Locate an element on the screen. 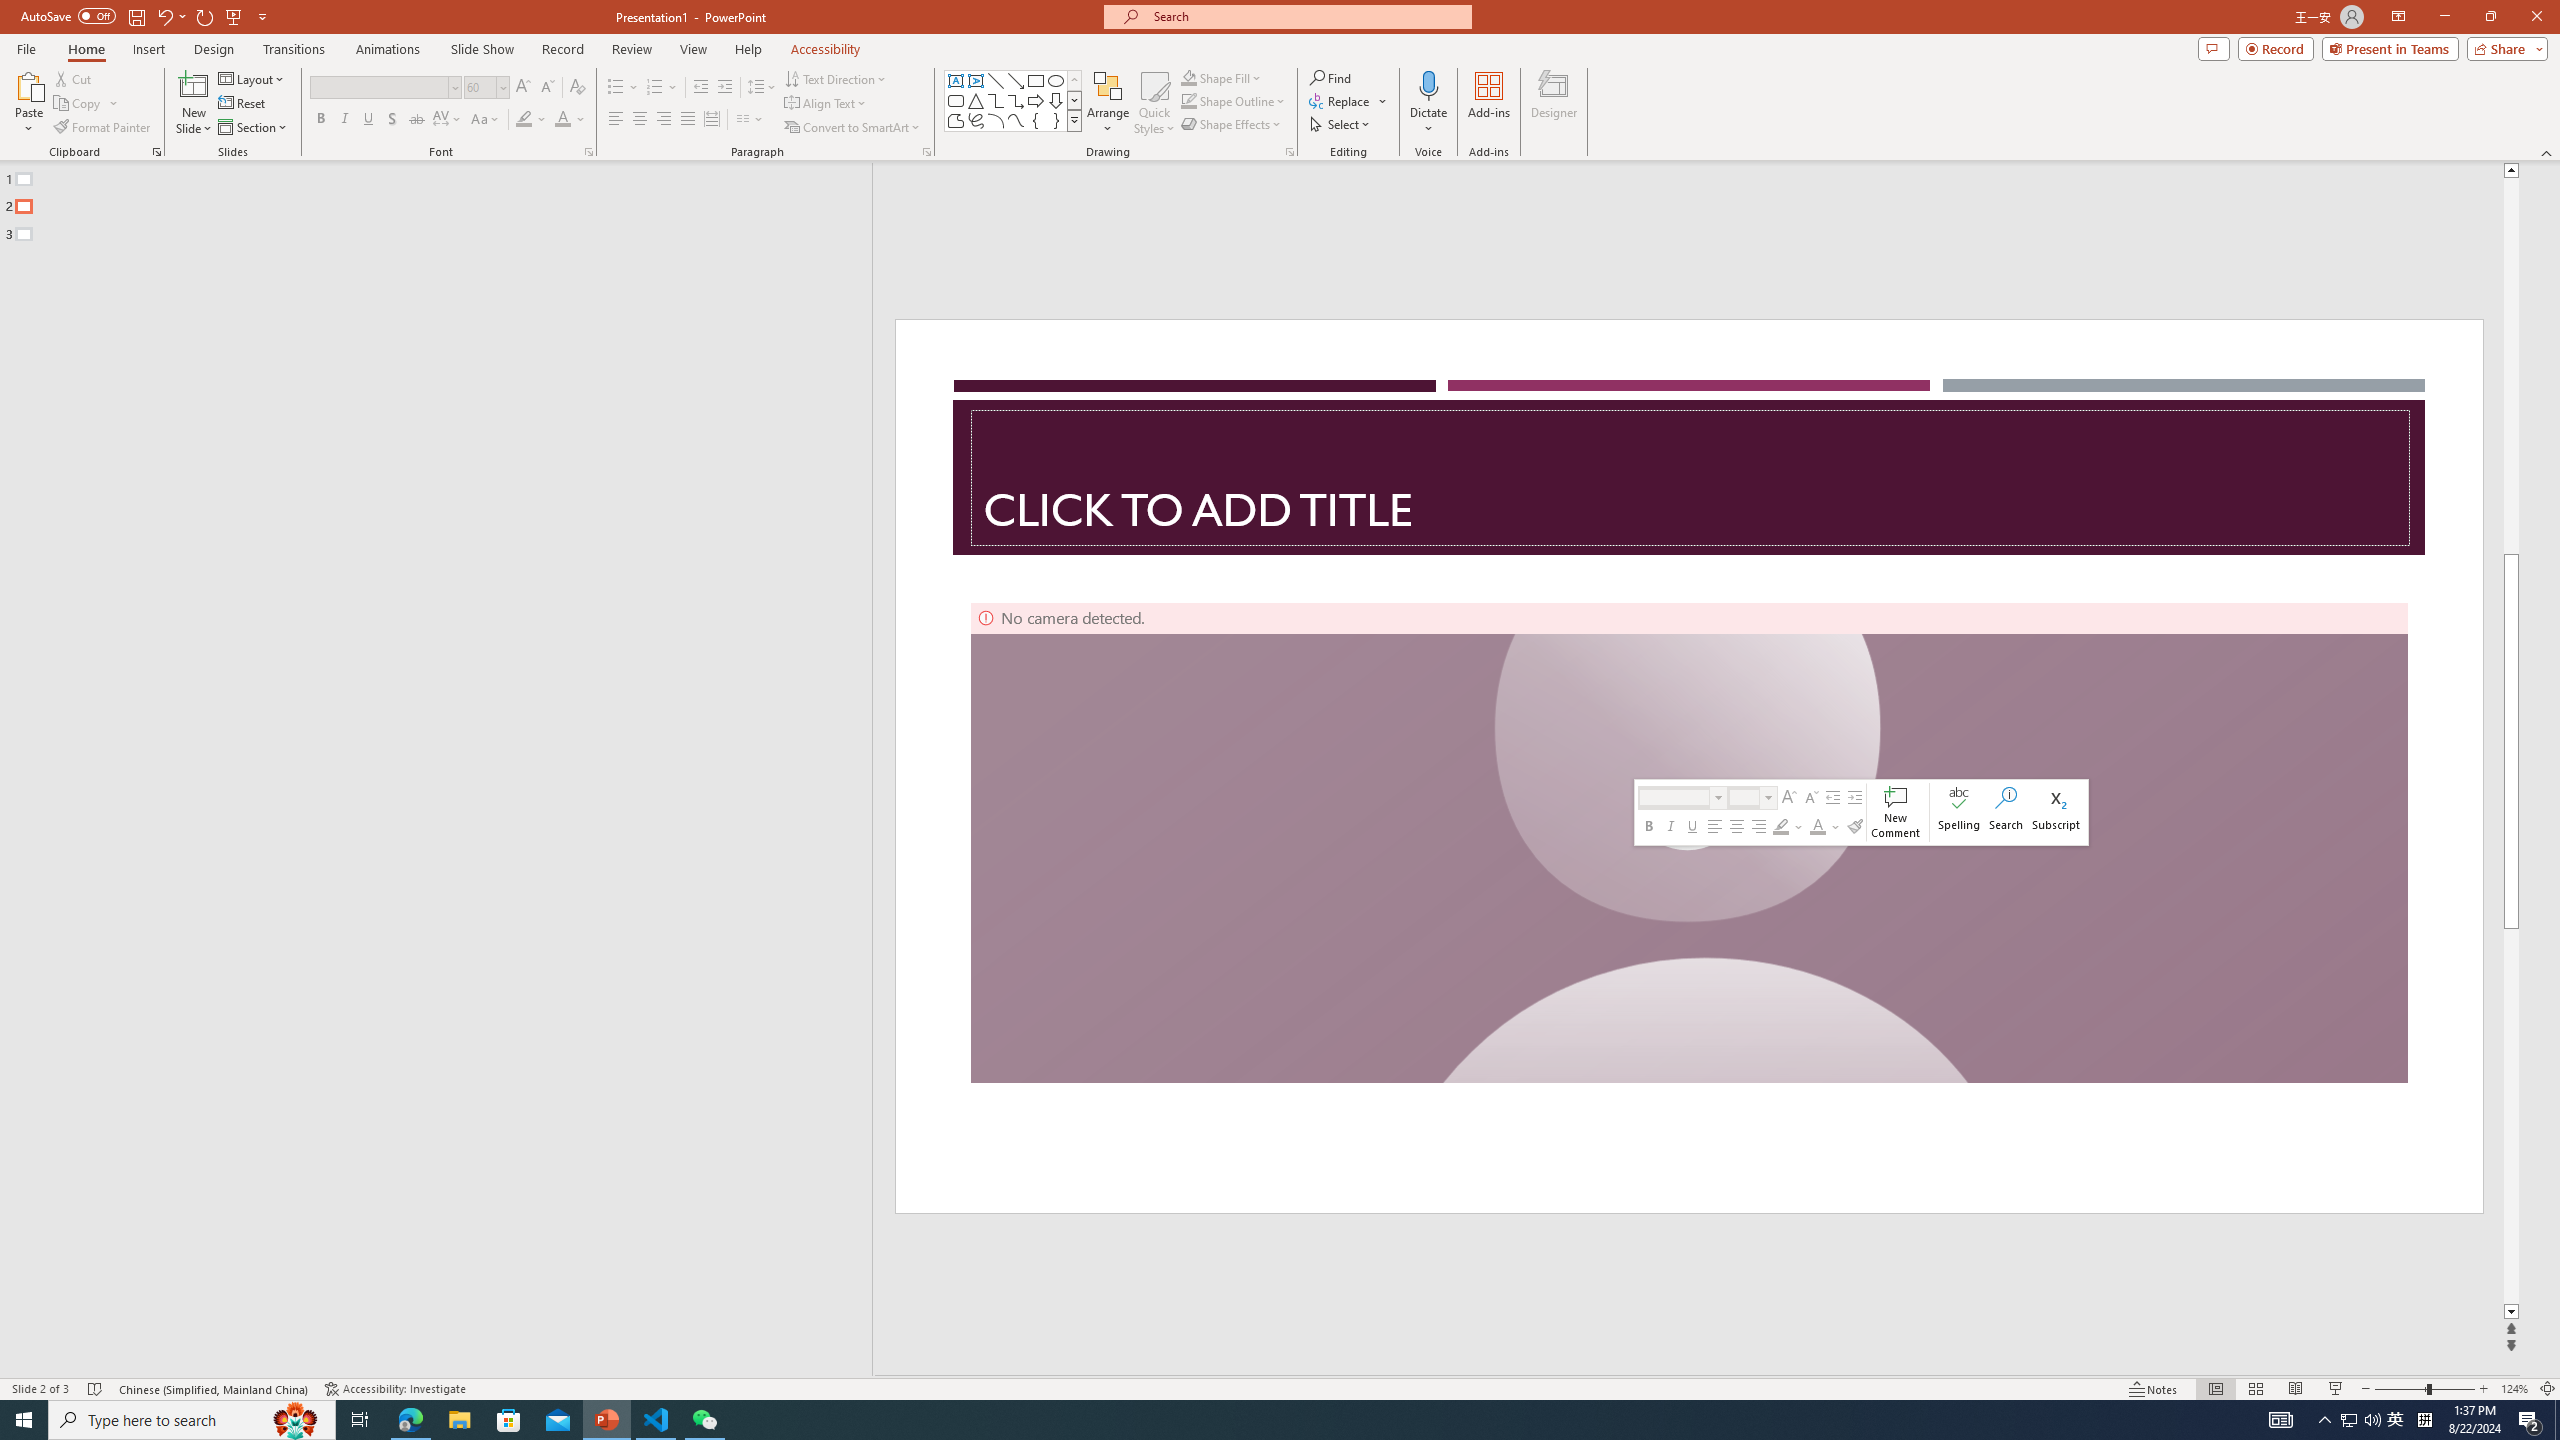 The width and height of the screenshot is (2560, 1440). Vertical Text Box is located at coordinates (975, 80).